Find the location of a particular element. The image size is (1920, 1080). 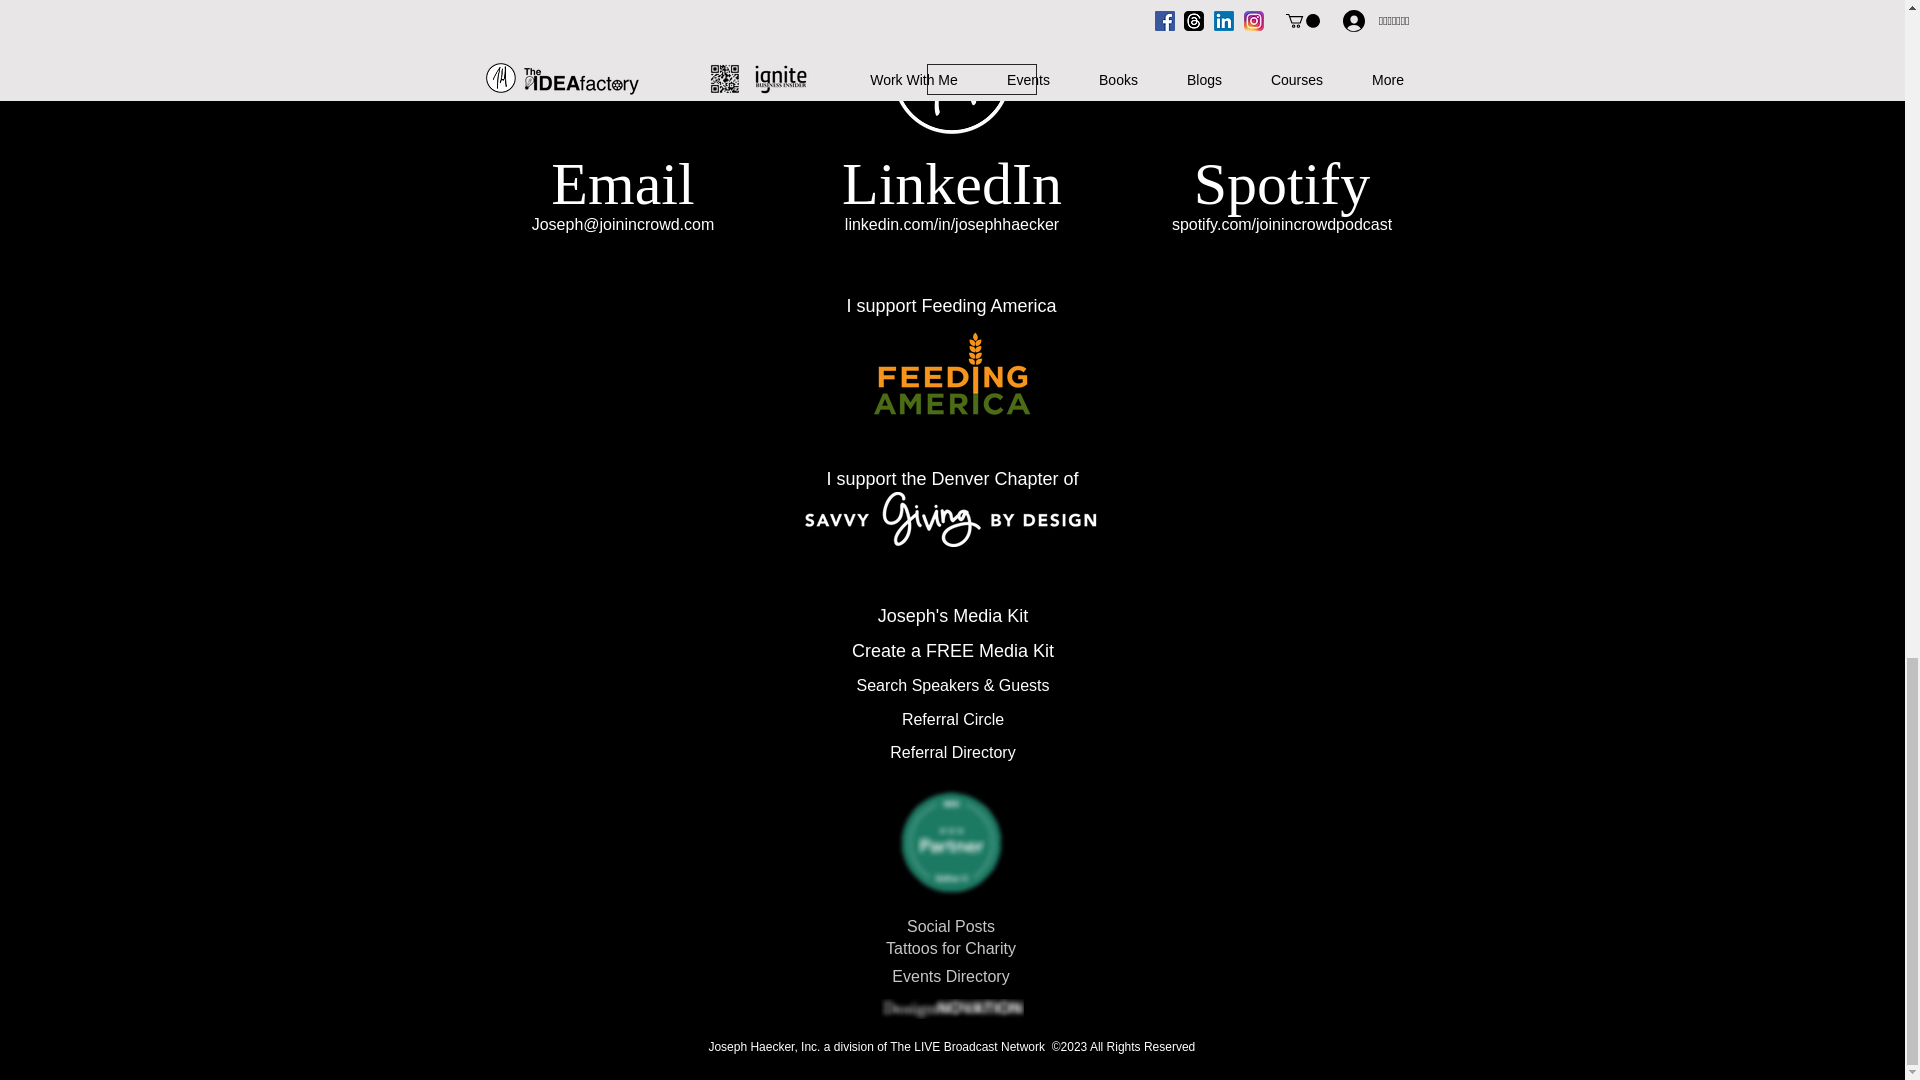

I support Feeding America is located at coordinates (951, 306).